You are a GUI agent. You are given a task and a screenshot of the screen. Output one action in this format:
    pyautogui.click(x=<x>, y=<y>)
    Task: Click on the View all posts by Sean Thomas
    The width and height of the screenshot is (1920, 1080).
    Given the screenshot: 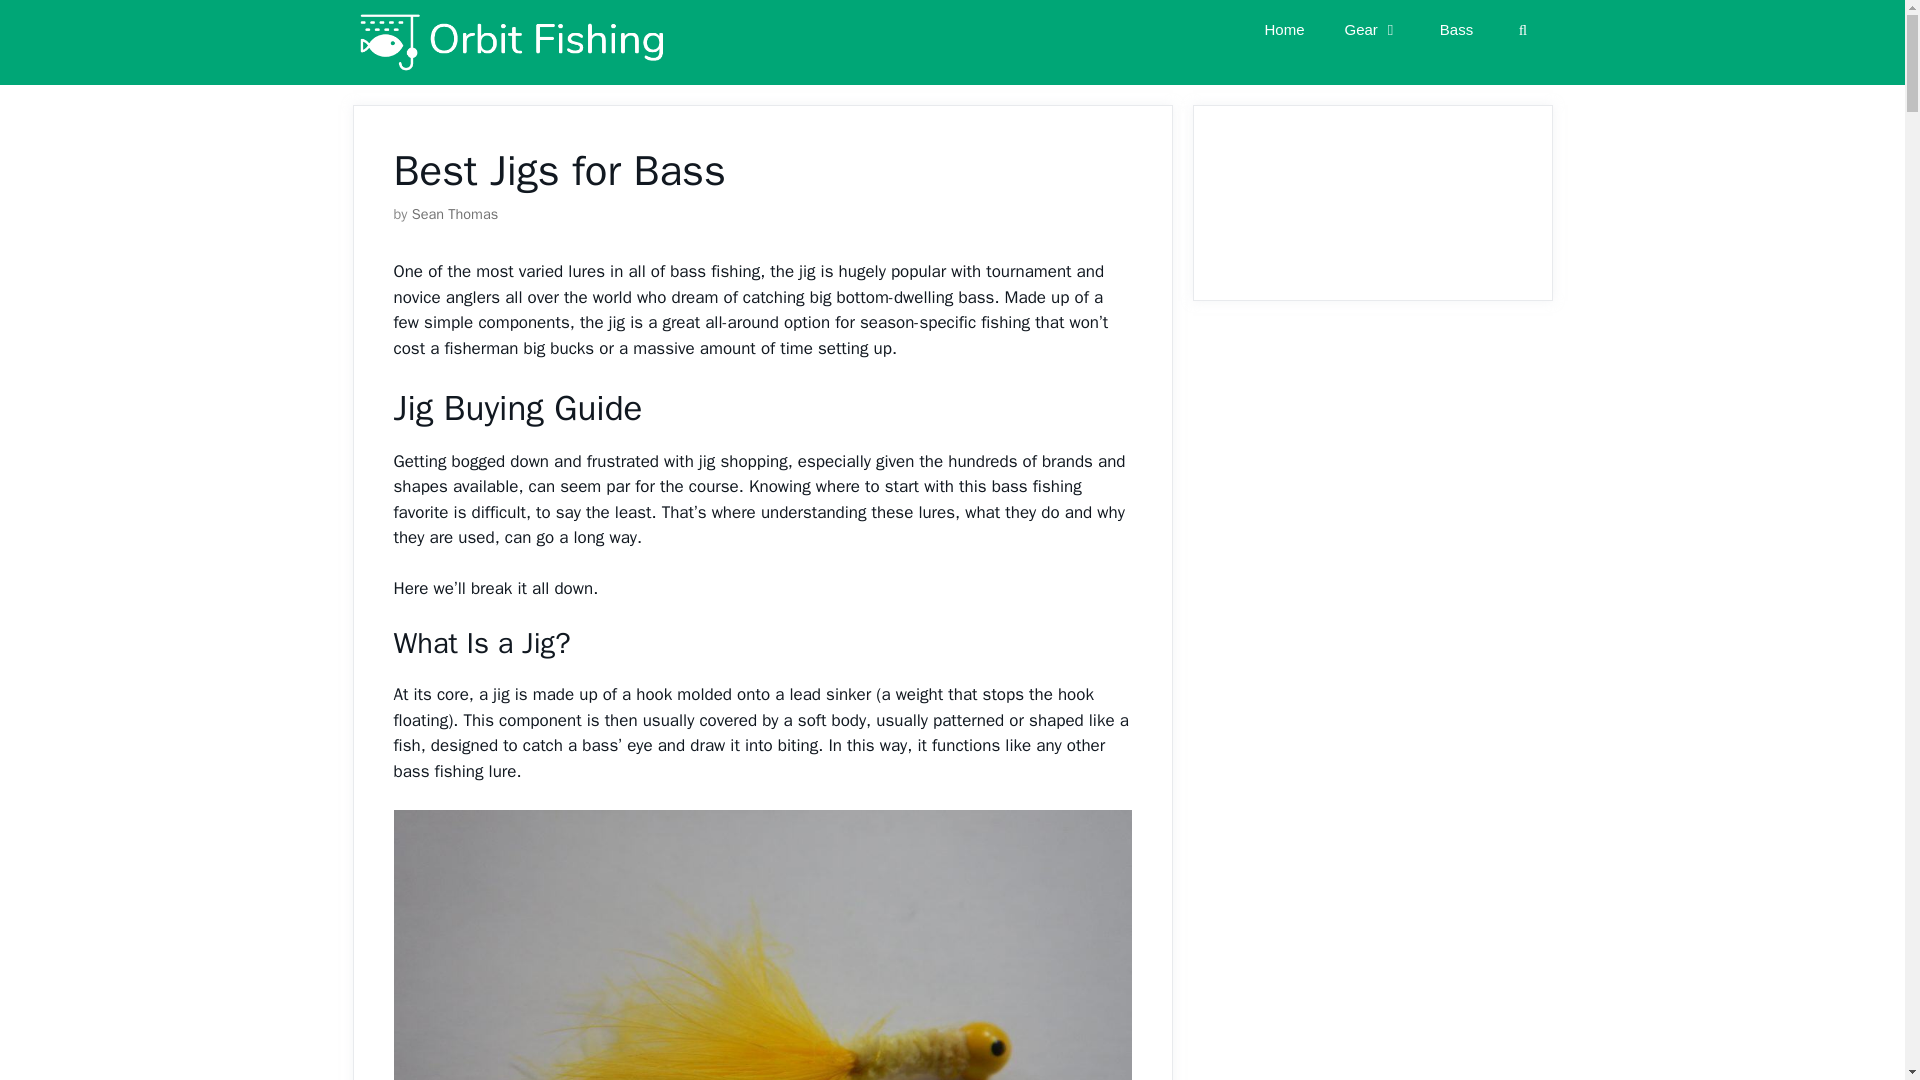 What is the action you would take?
    pyautogui.click(x=456, y=214)
    